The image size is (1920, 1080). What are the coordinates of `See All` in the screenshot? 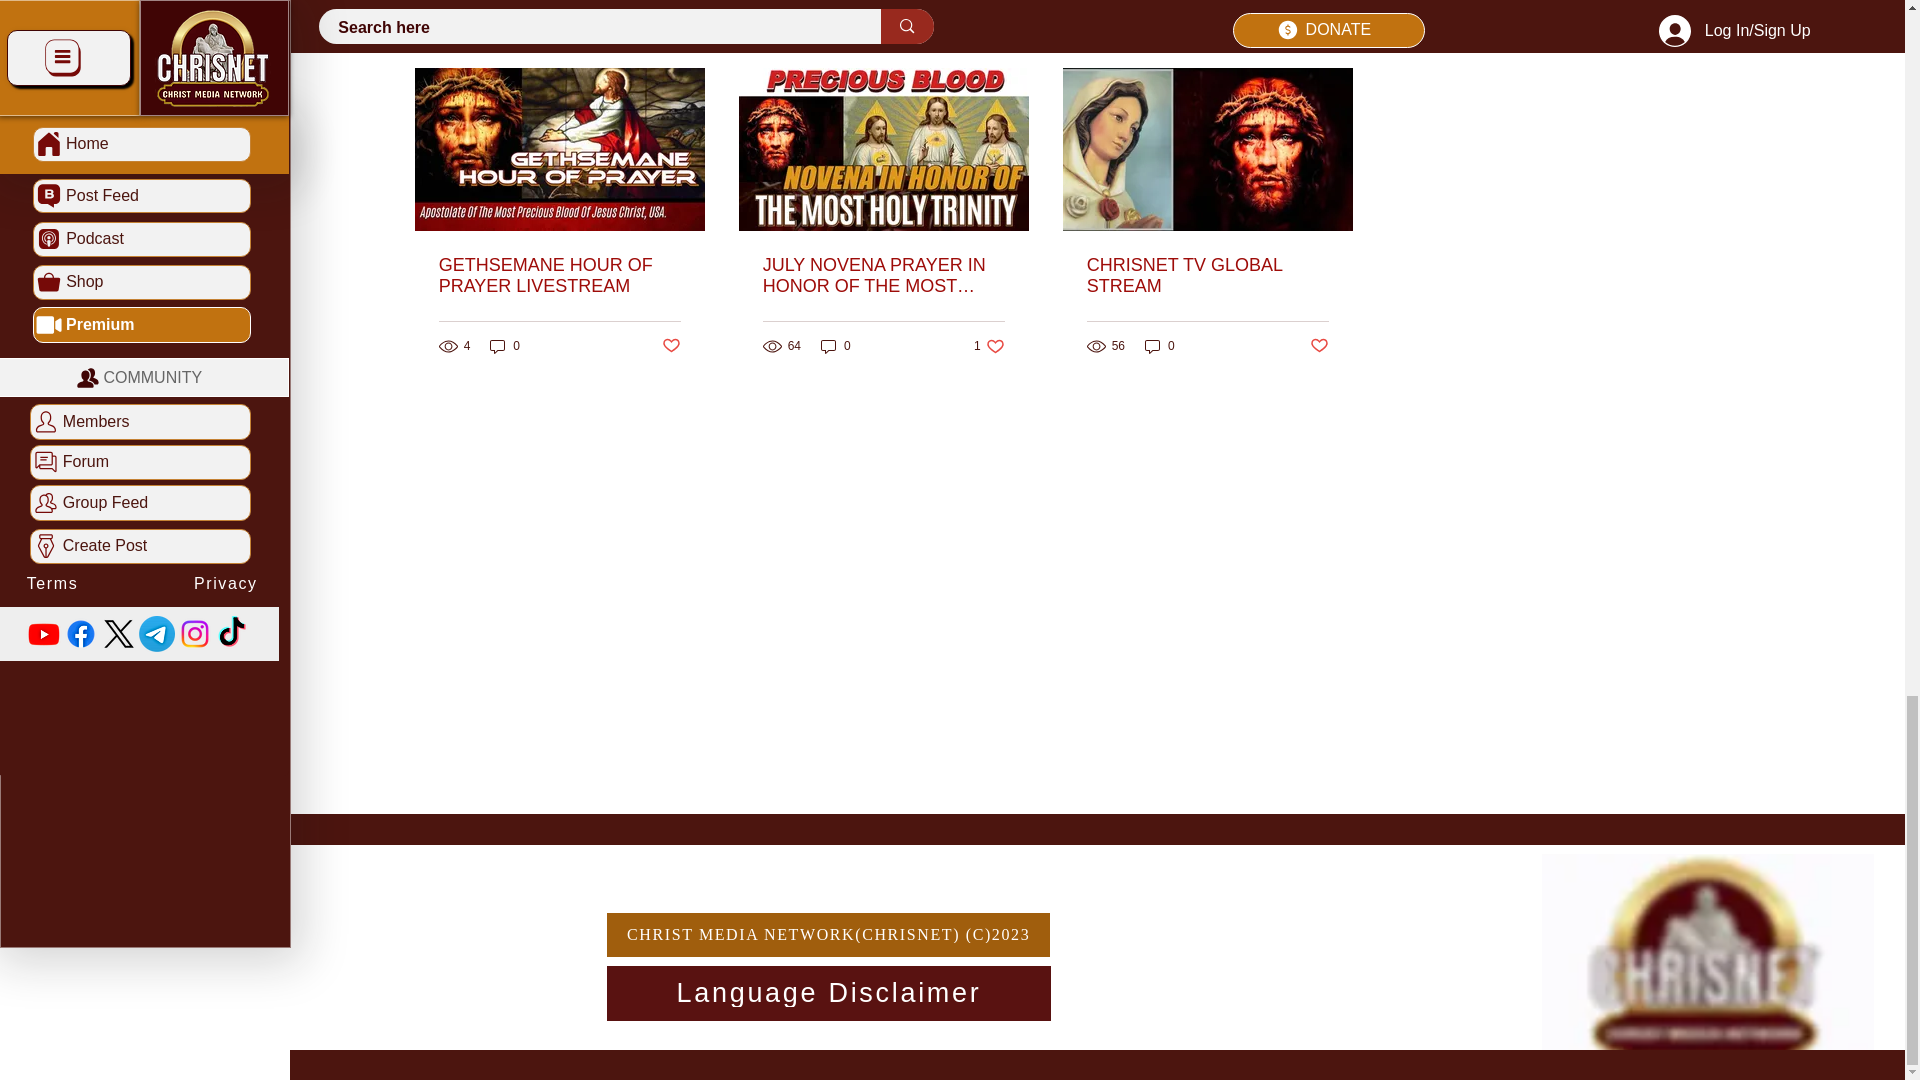 It's located at (1333, 33).